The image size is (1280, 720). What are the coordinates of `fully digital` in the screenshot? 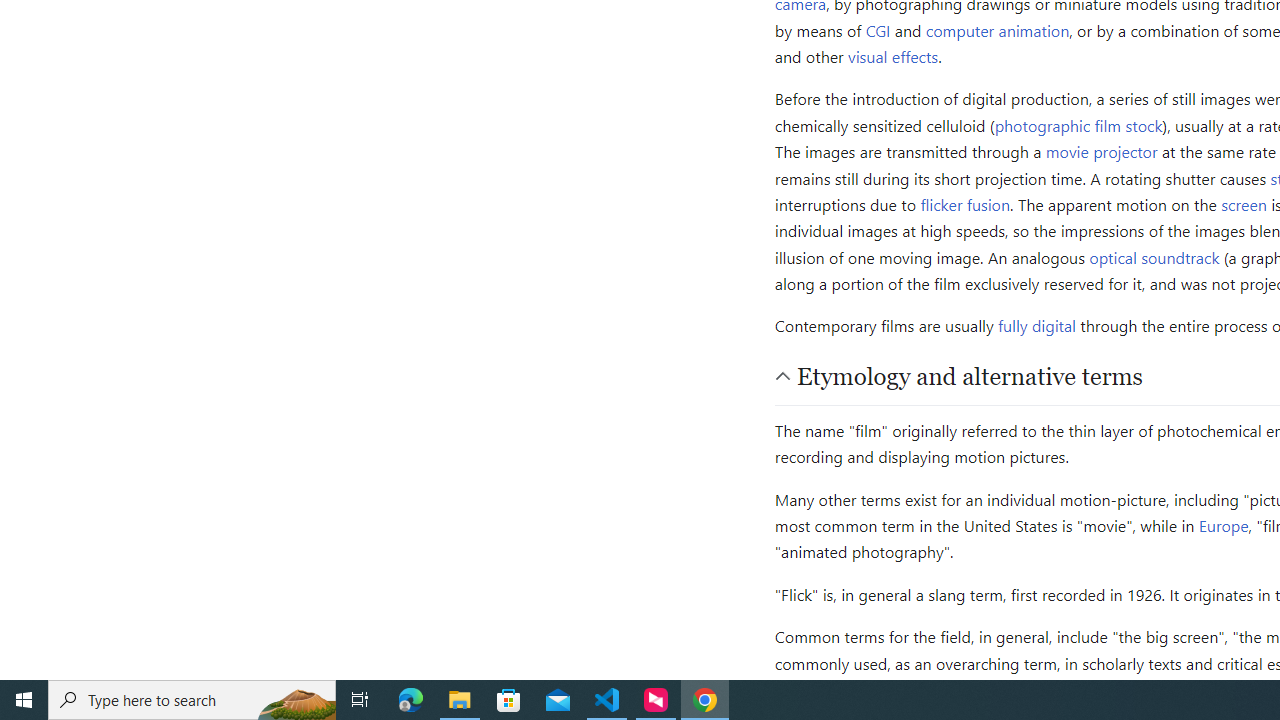 It's located at (1037, 326).